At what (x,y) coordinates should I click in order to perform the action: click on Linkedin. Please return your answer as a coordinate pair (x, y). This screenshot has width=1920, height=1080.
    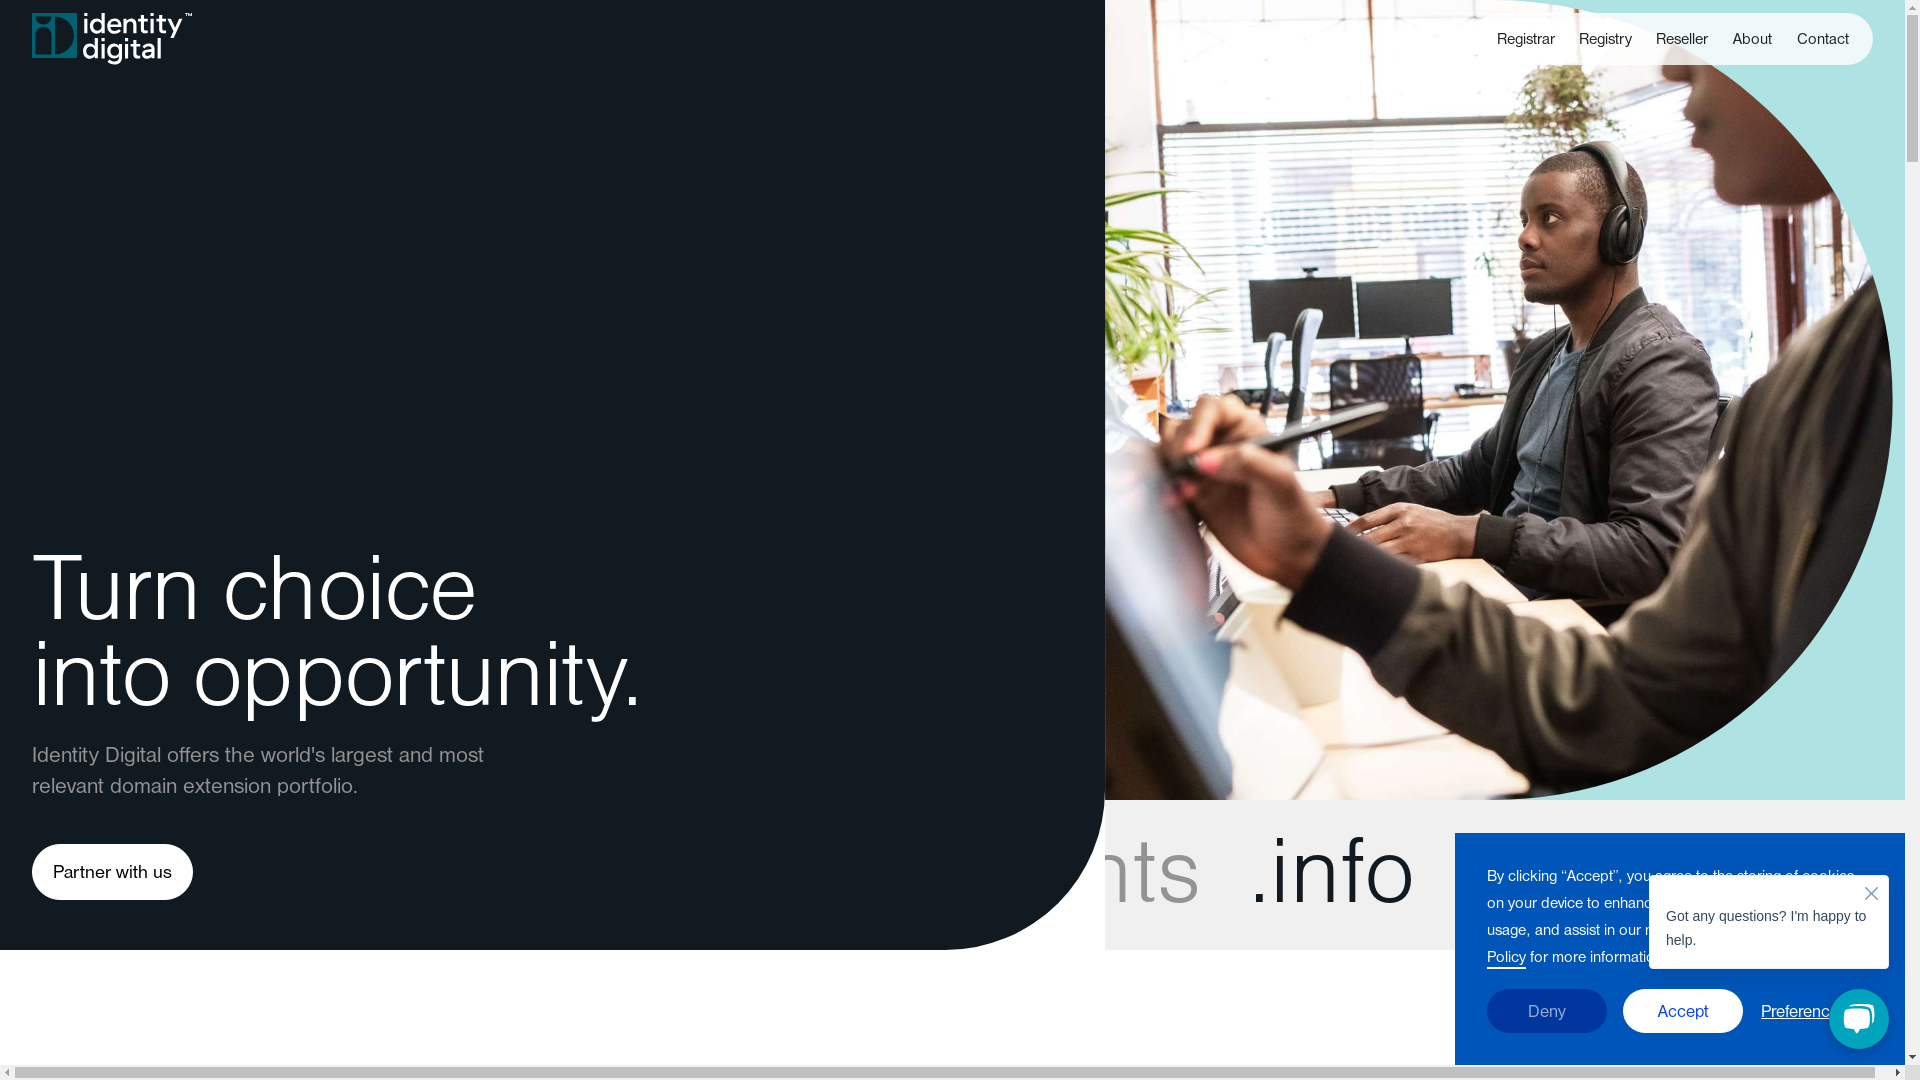
    Looking at the image, I should click on (1028, 714).